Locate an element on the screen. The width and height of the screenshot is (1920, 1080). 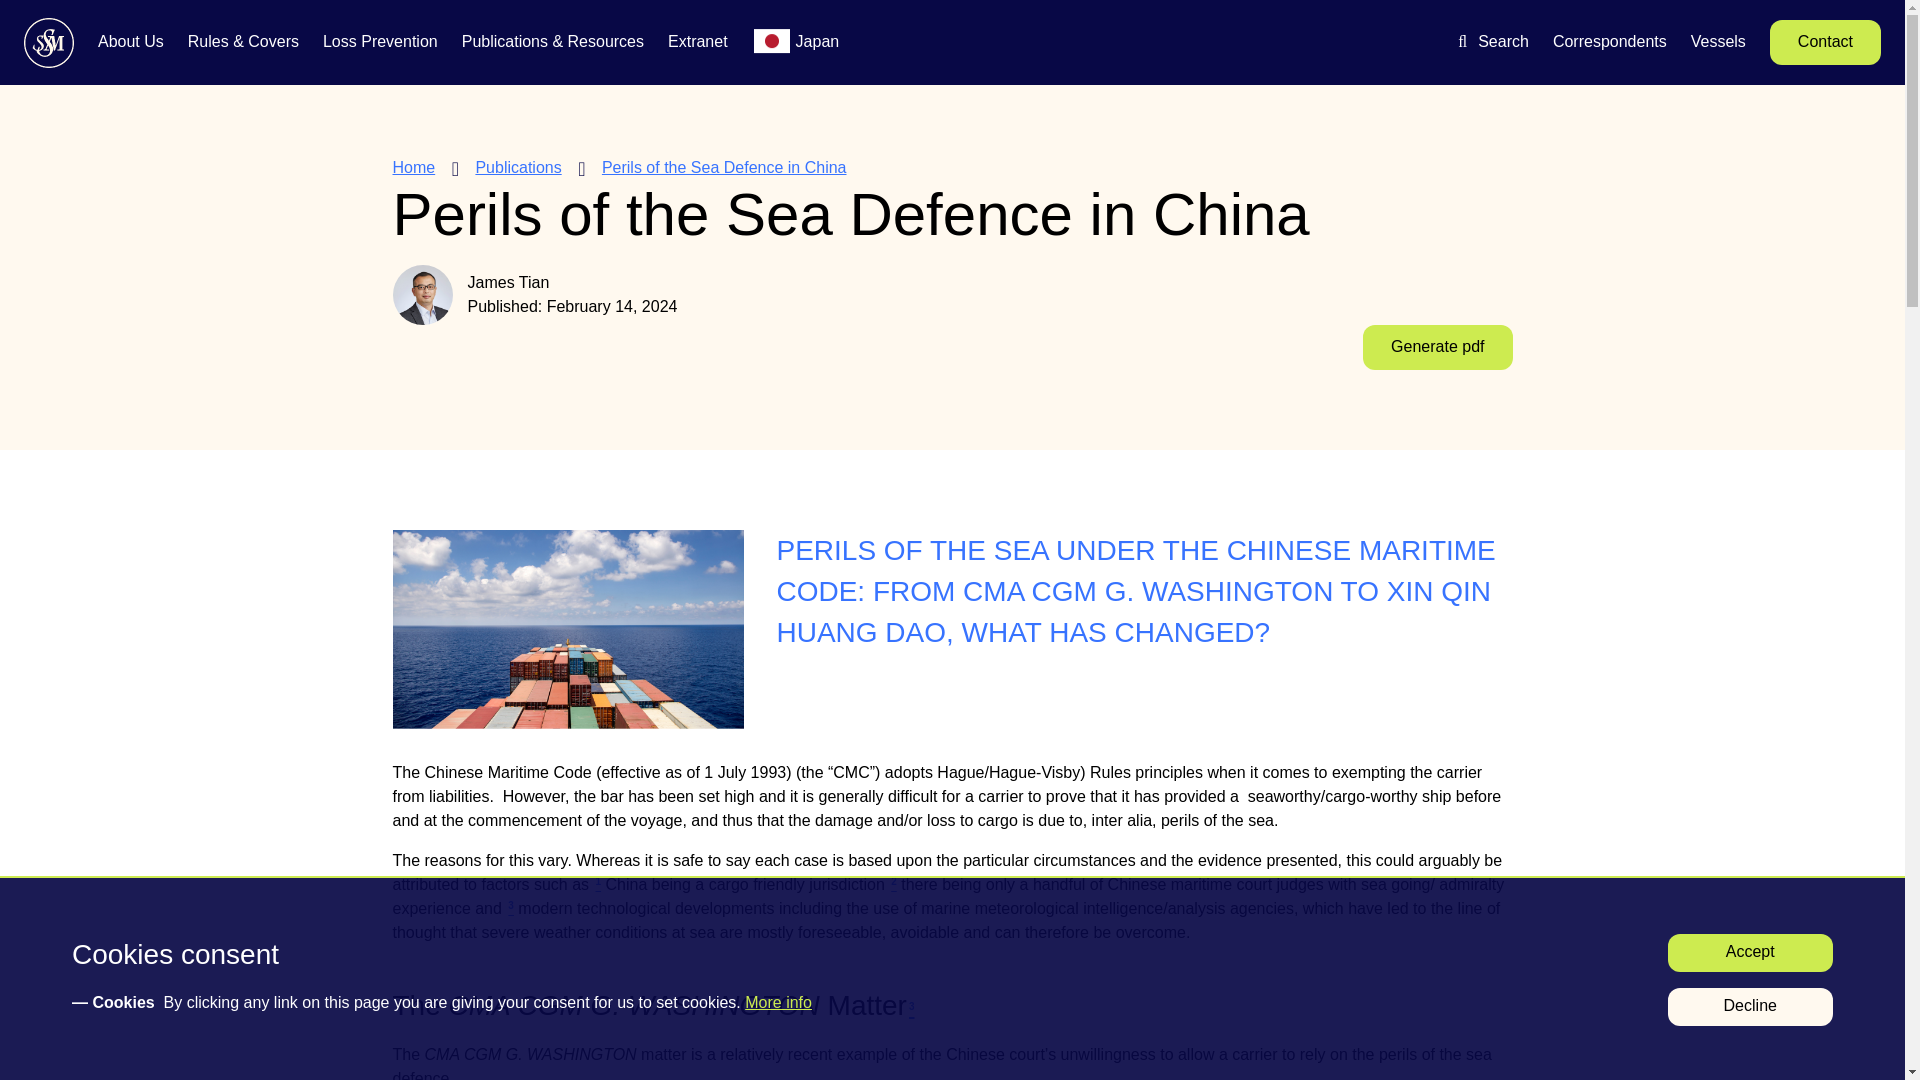
Loss Prevention is located at coordinates (380, 43).